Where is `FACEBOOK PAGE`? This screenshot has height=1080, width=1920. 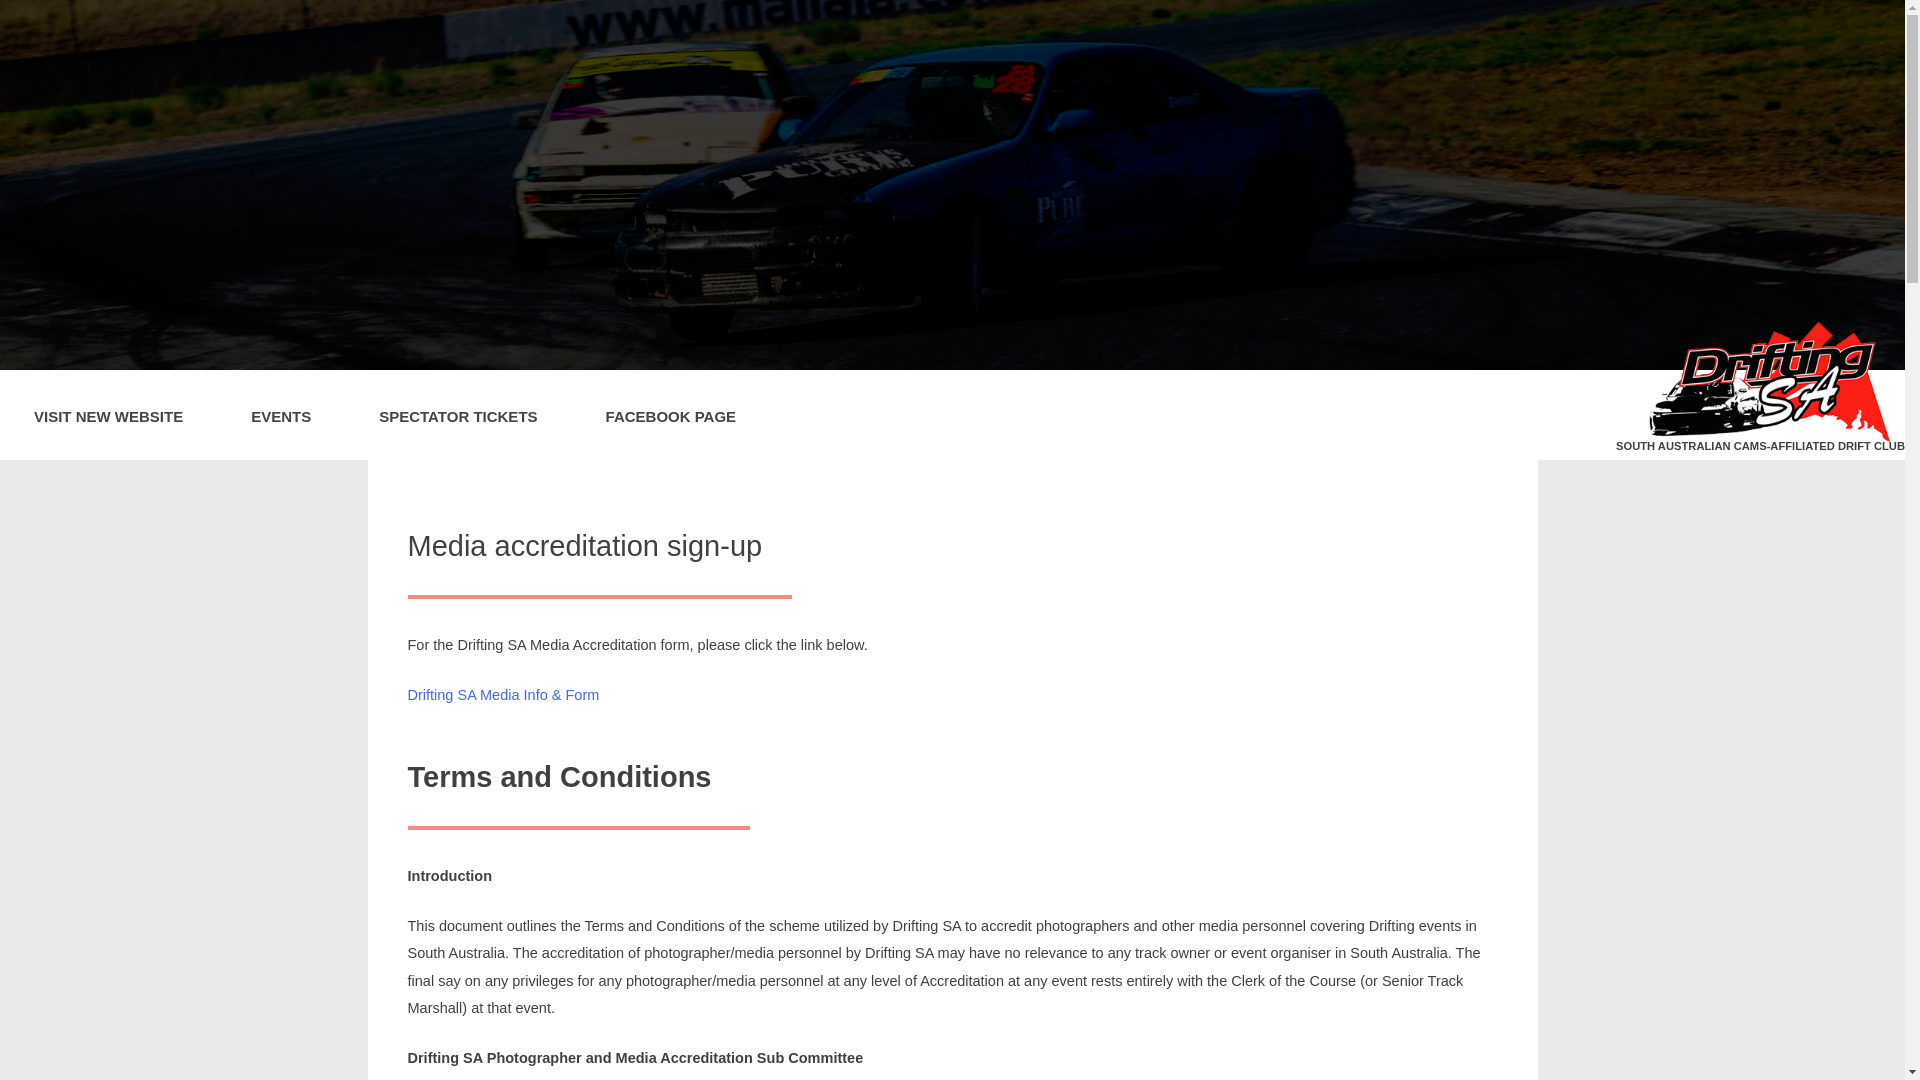
FACEBOOK PAGE is located at coordinates (672, 416).